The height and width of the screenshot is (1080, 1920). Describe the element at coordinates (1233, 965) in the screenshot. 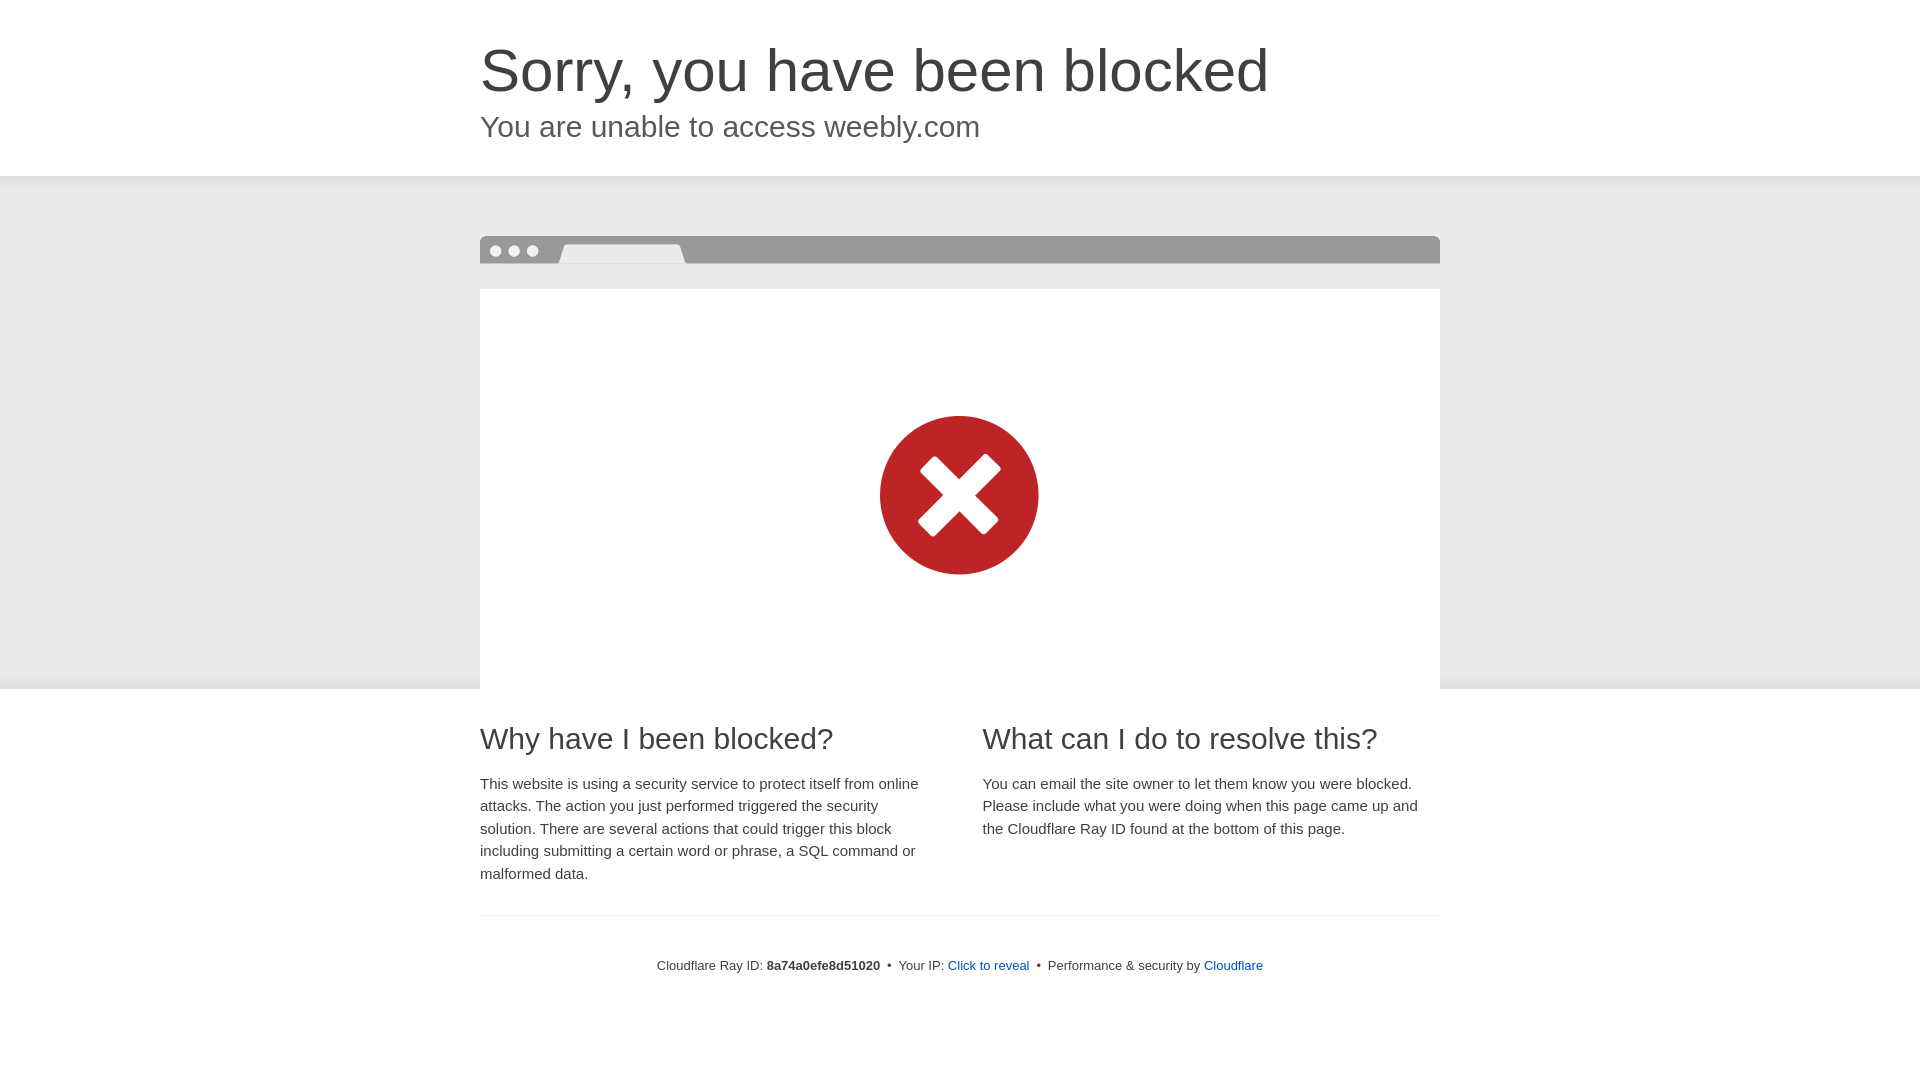

I see `Cloudflare` at that location.